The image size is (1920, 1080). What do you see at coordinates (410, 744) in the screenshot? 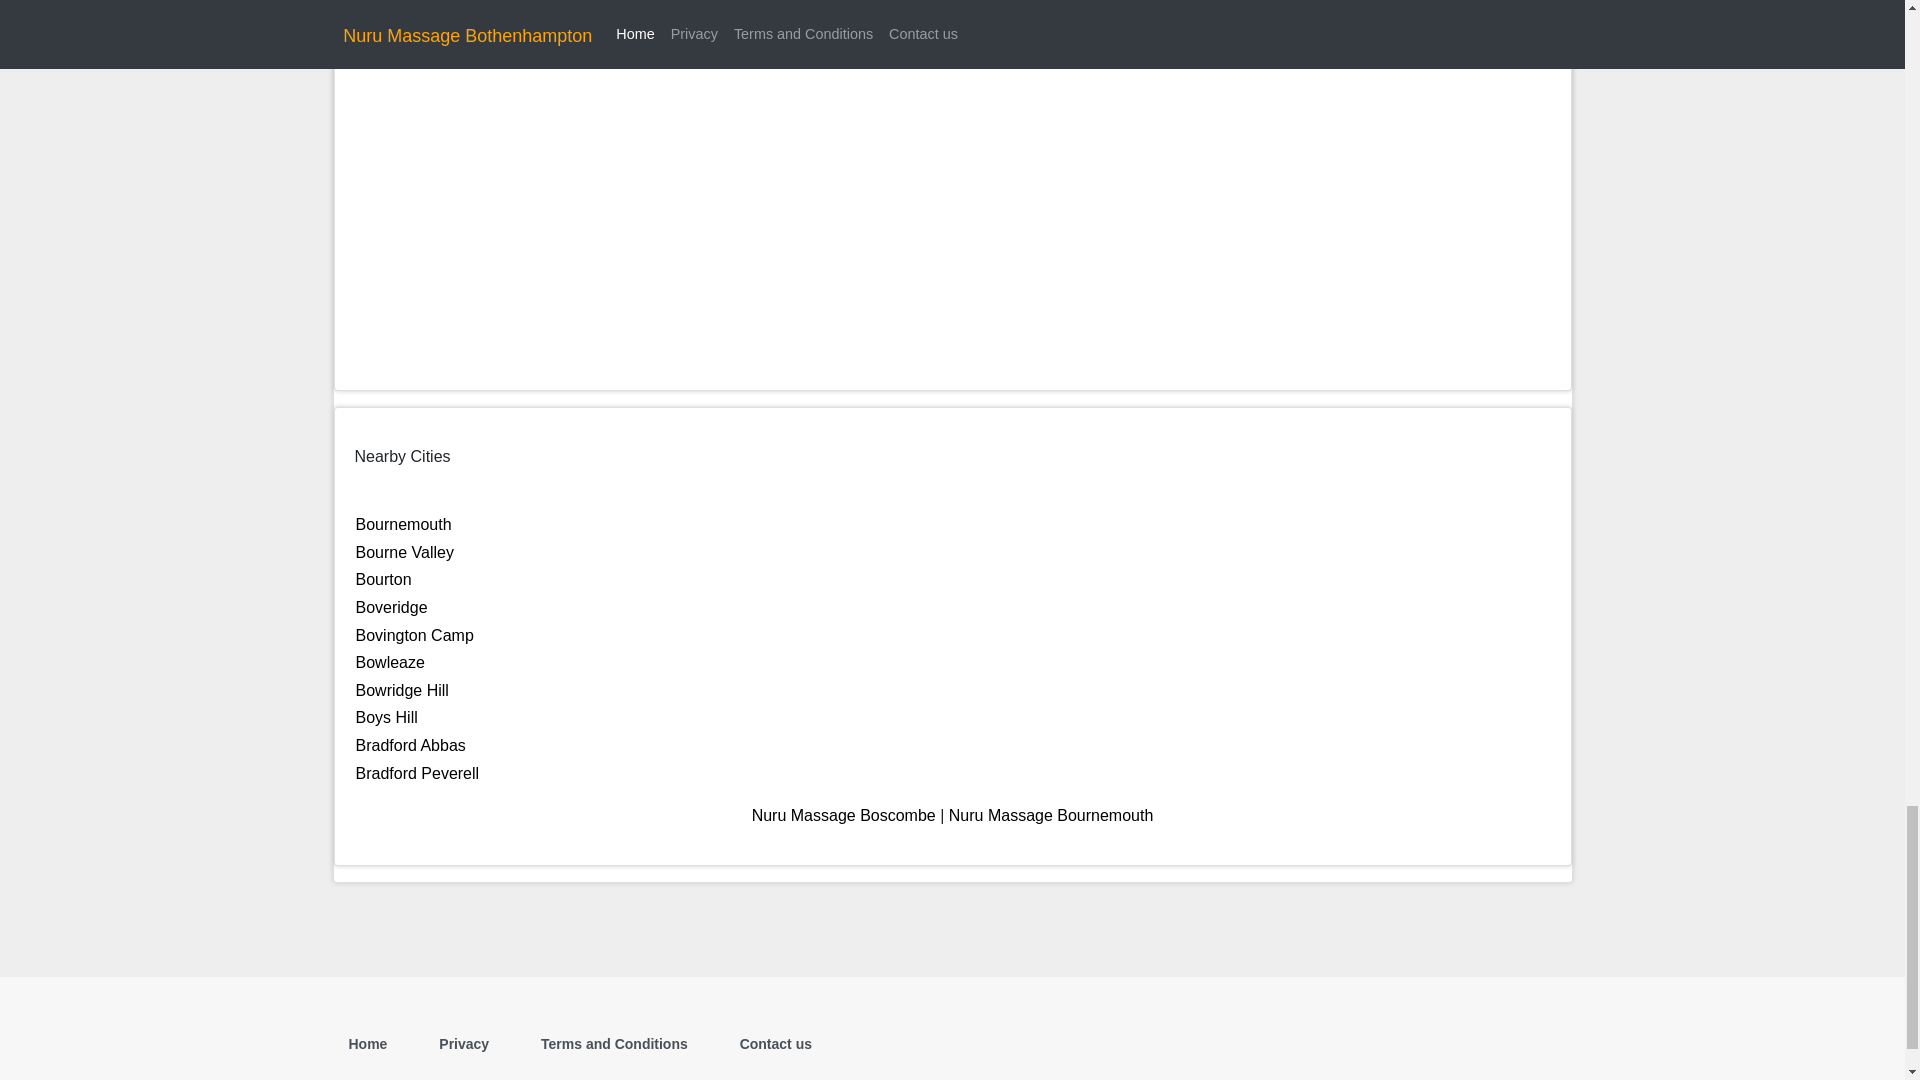
I see `Bradford Abbas` at bounding box center [410, 744].